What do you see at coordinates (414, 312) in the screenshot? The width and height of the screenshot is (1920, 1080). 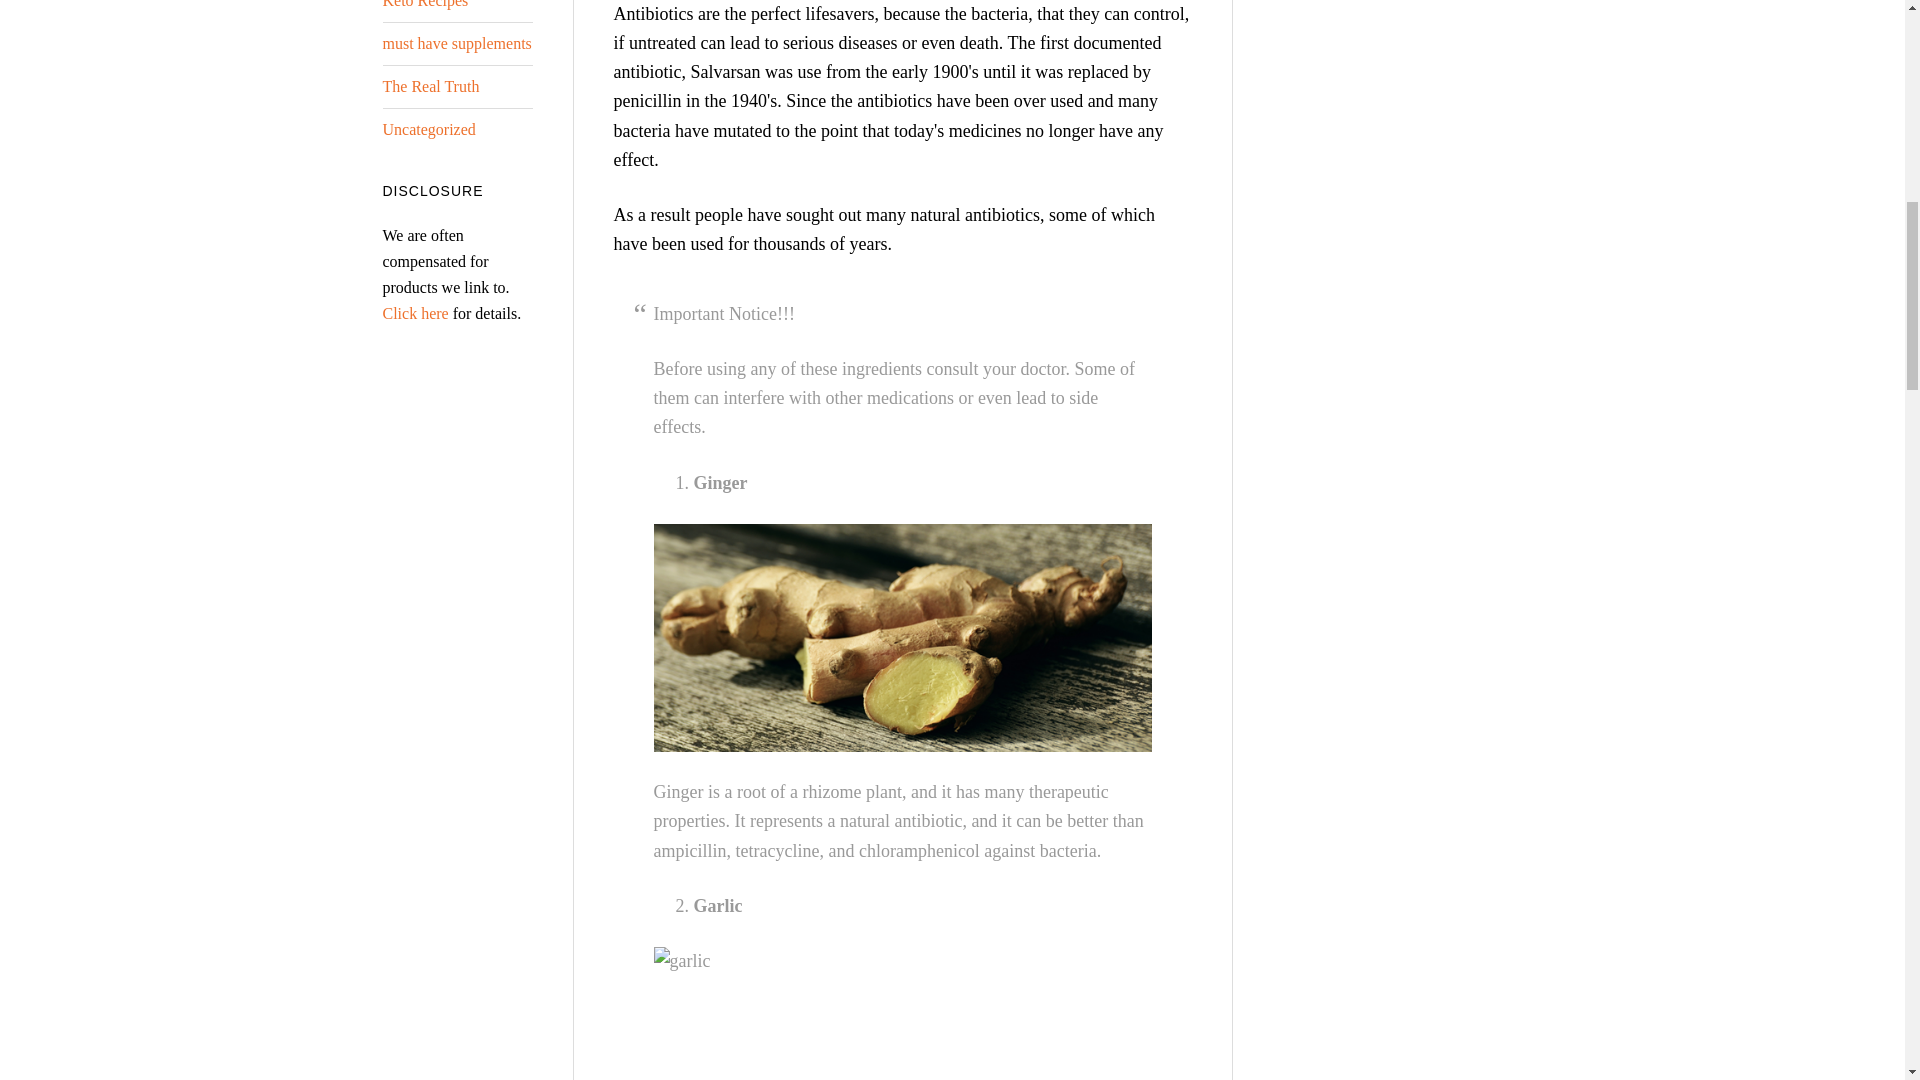 I see `Click here` at bounding box center [414, 312].